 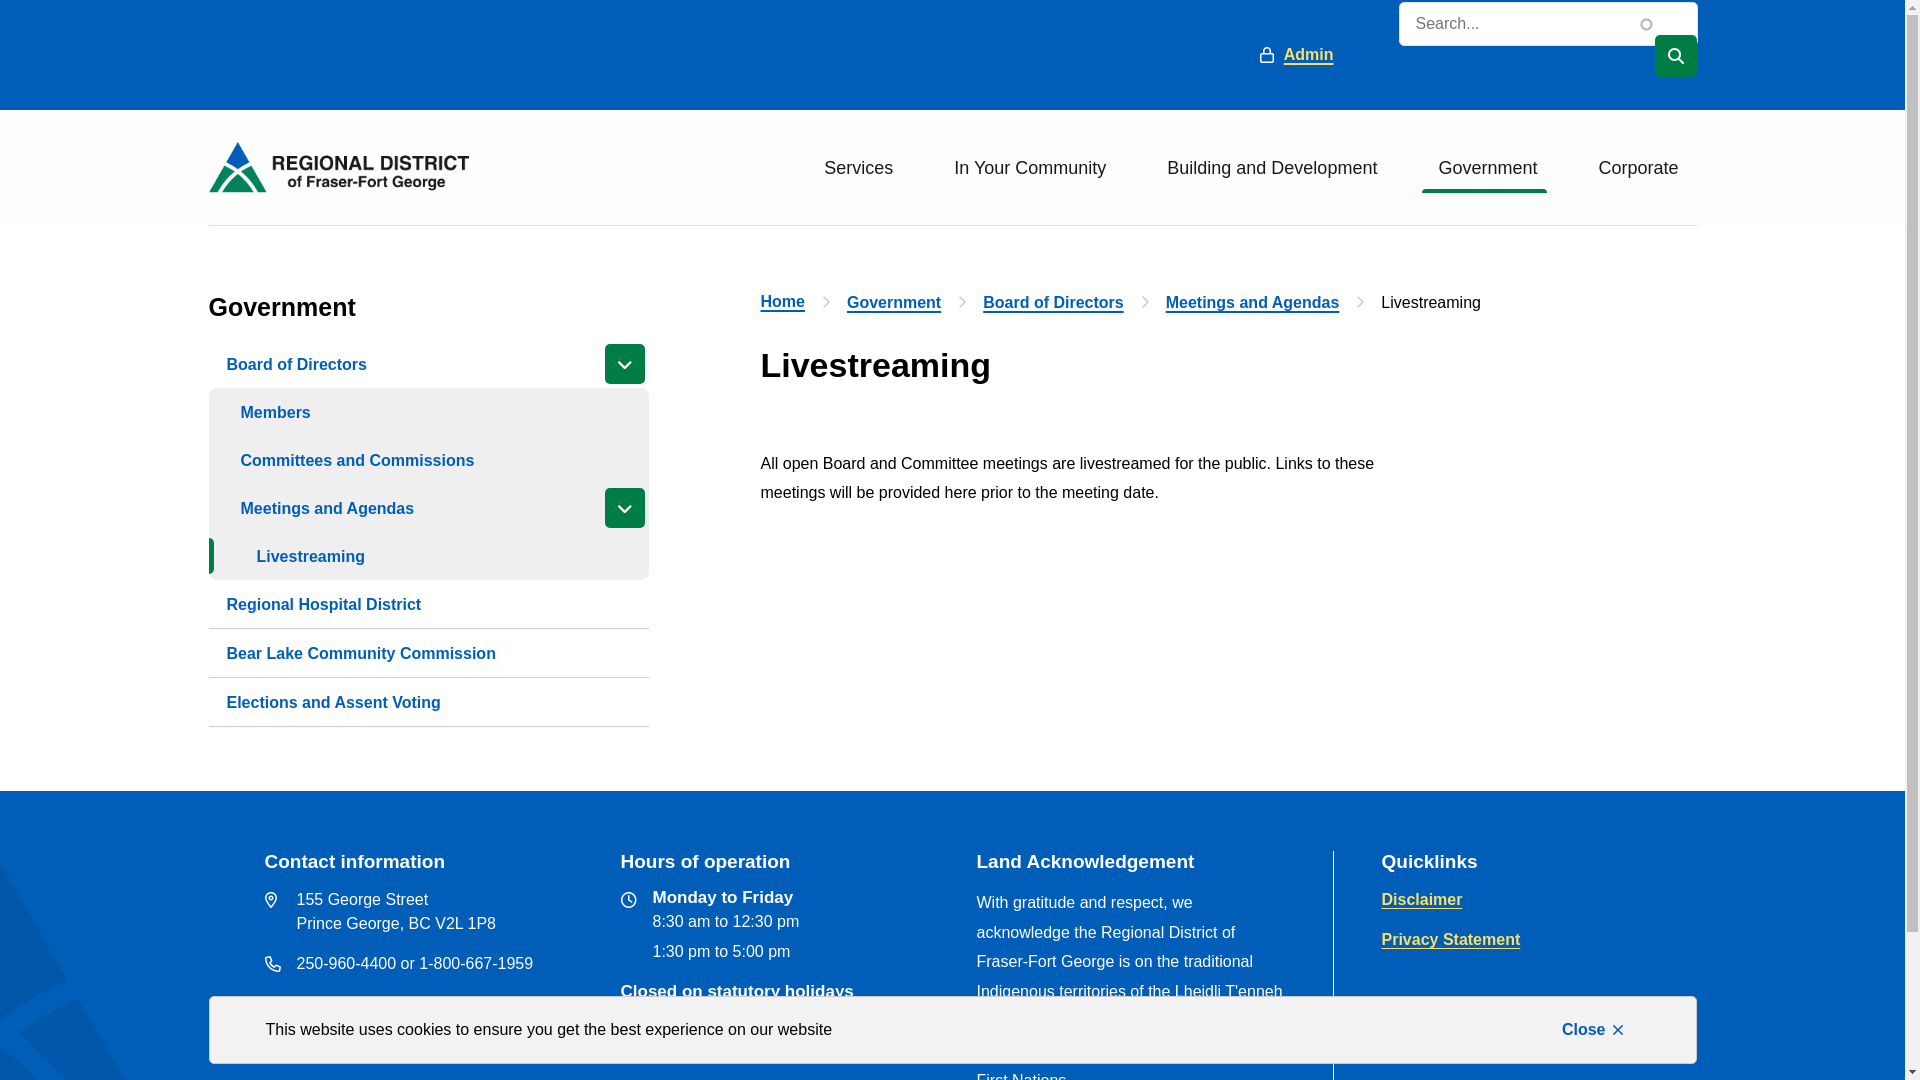 I want to click on Meetings and Agendas, so click(x=320, y=508).